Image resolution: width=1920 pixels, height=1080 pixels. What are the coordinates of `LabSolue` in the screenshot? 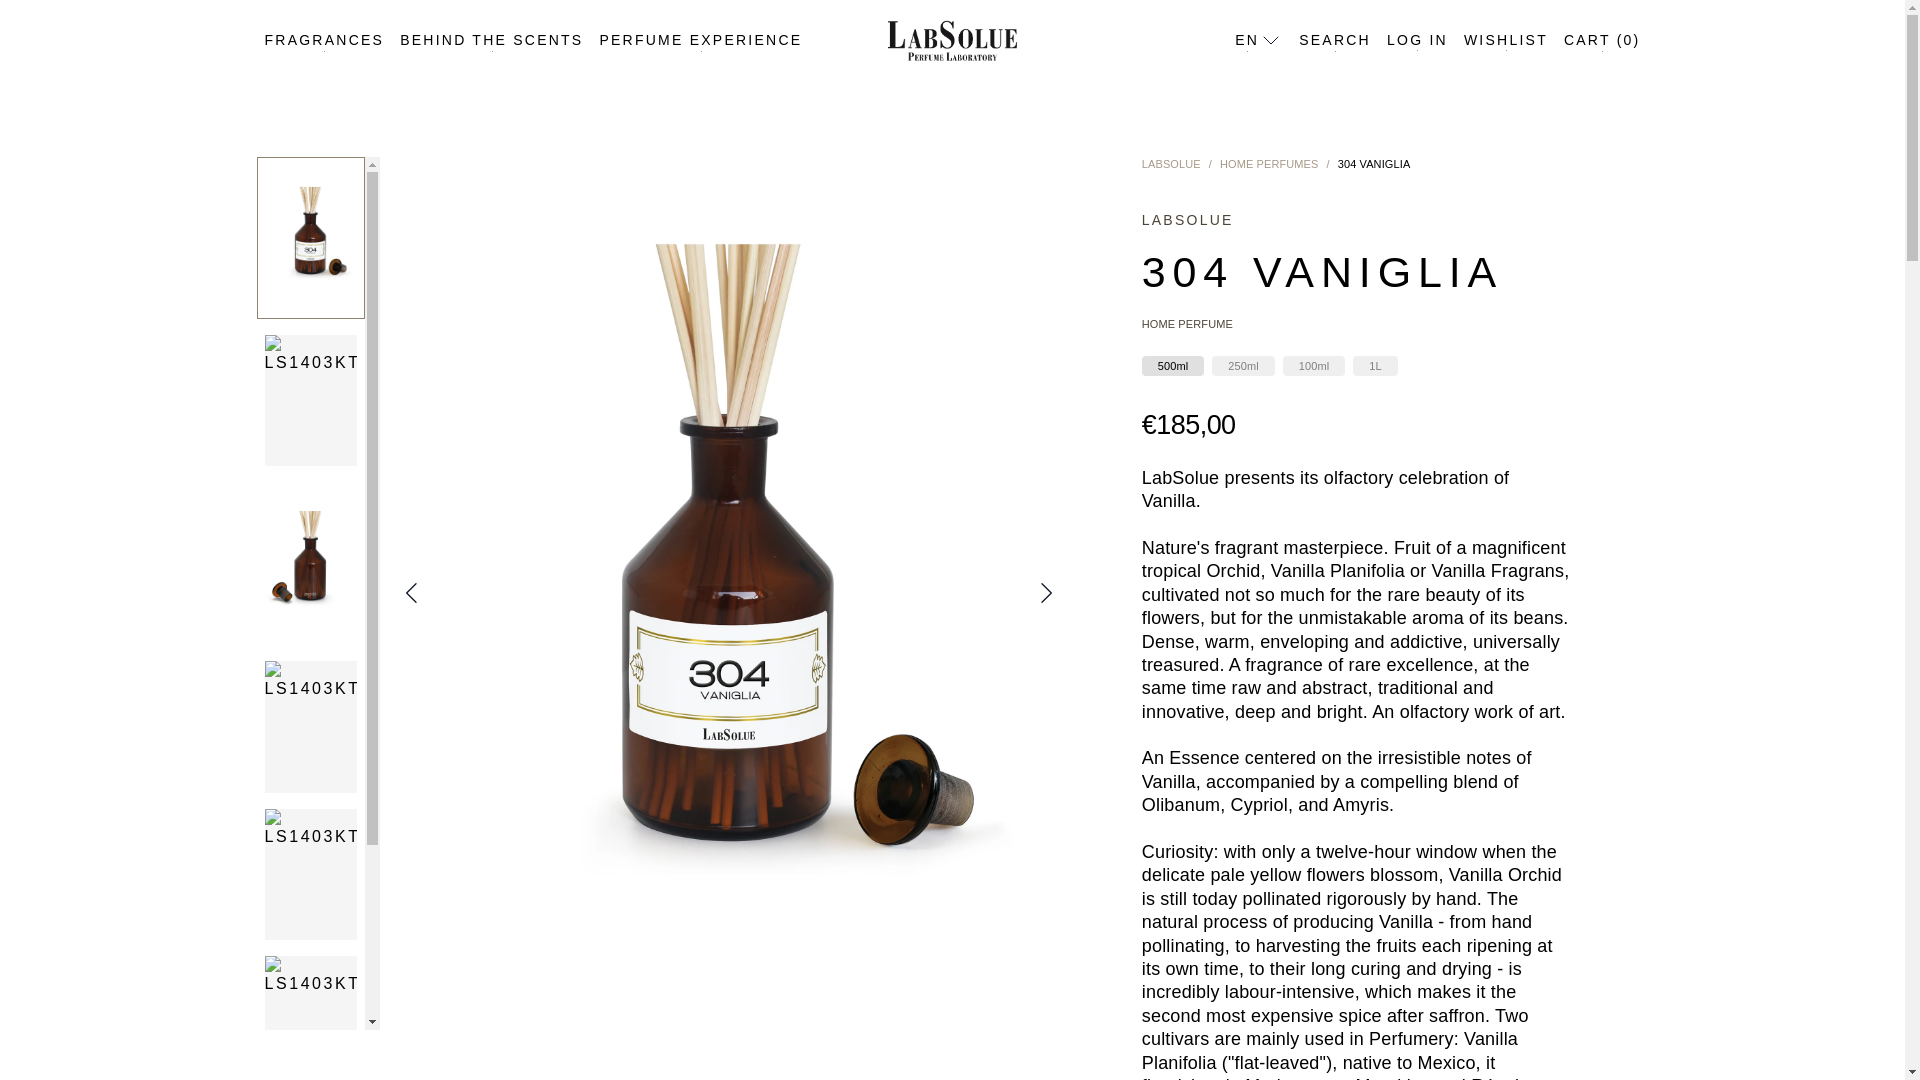 It's located at (951, 40).